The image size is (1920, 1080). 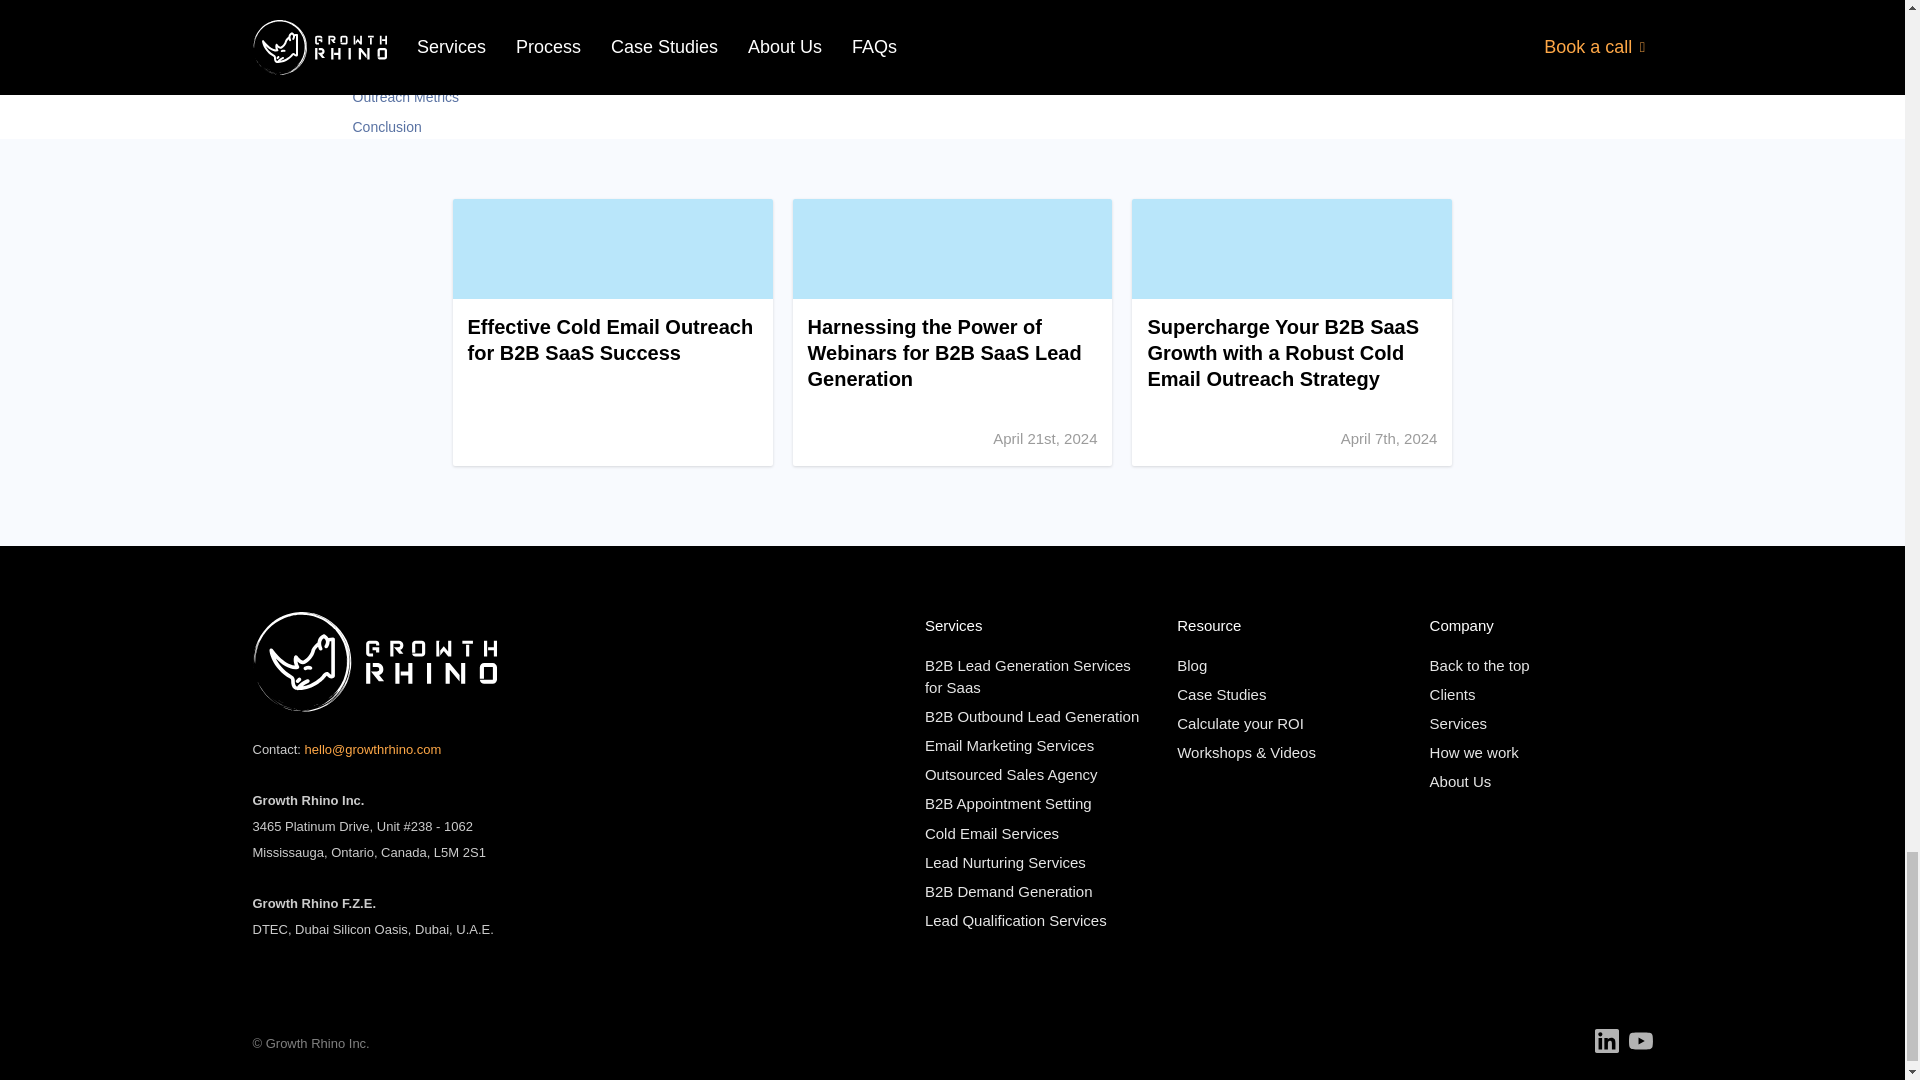 What do you see at coordinates (1008, 803) in the screenshot?
I see `B2B Appointment Setting` at bounding box center [1008, 803].